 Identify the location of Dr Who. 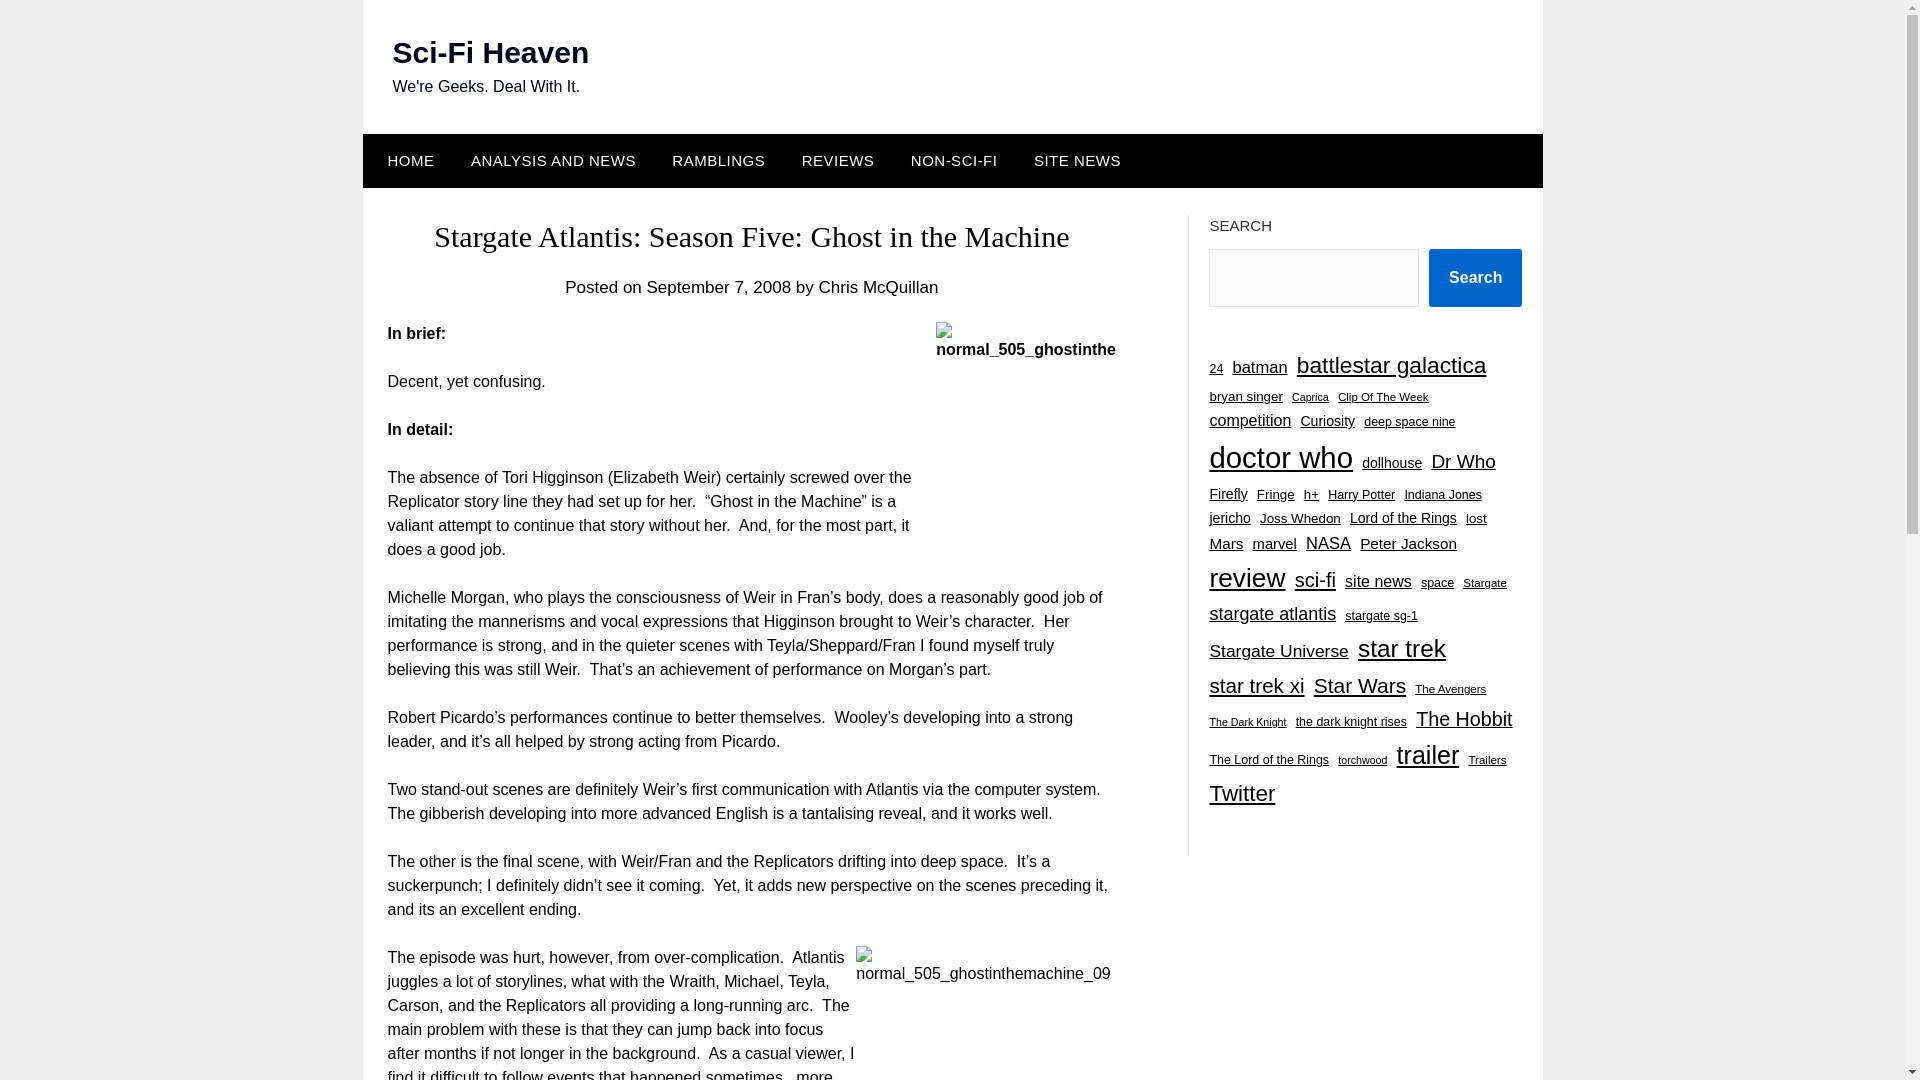
(1462, 462).